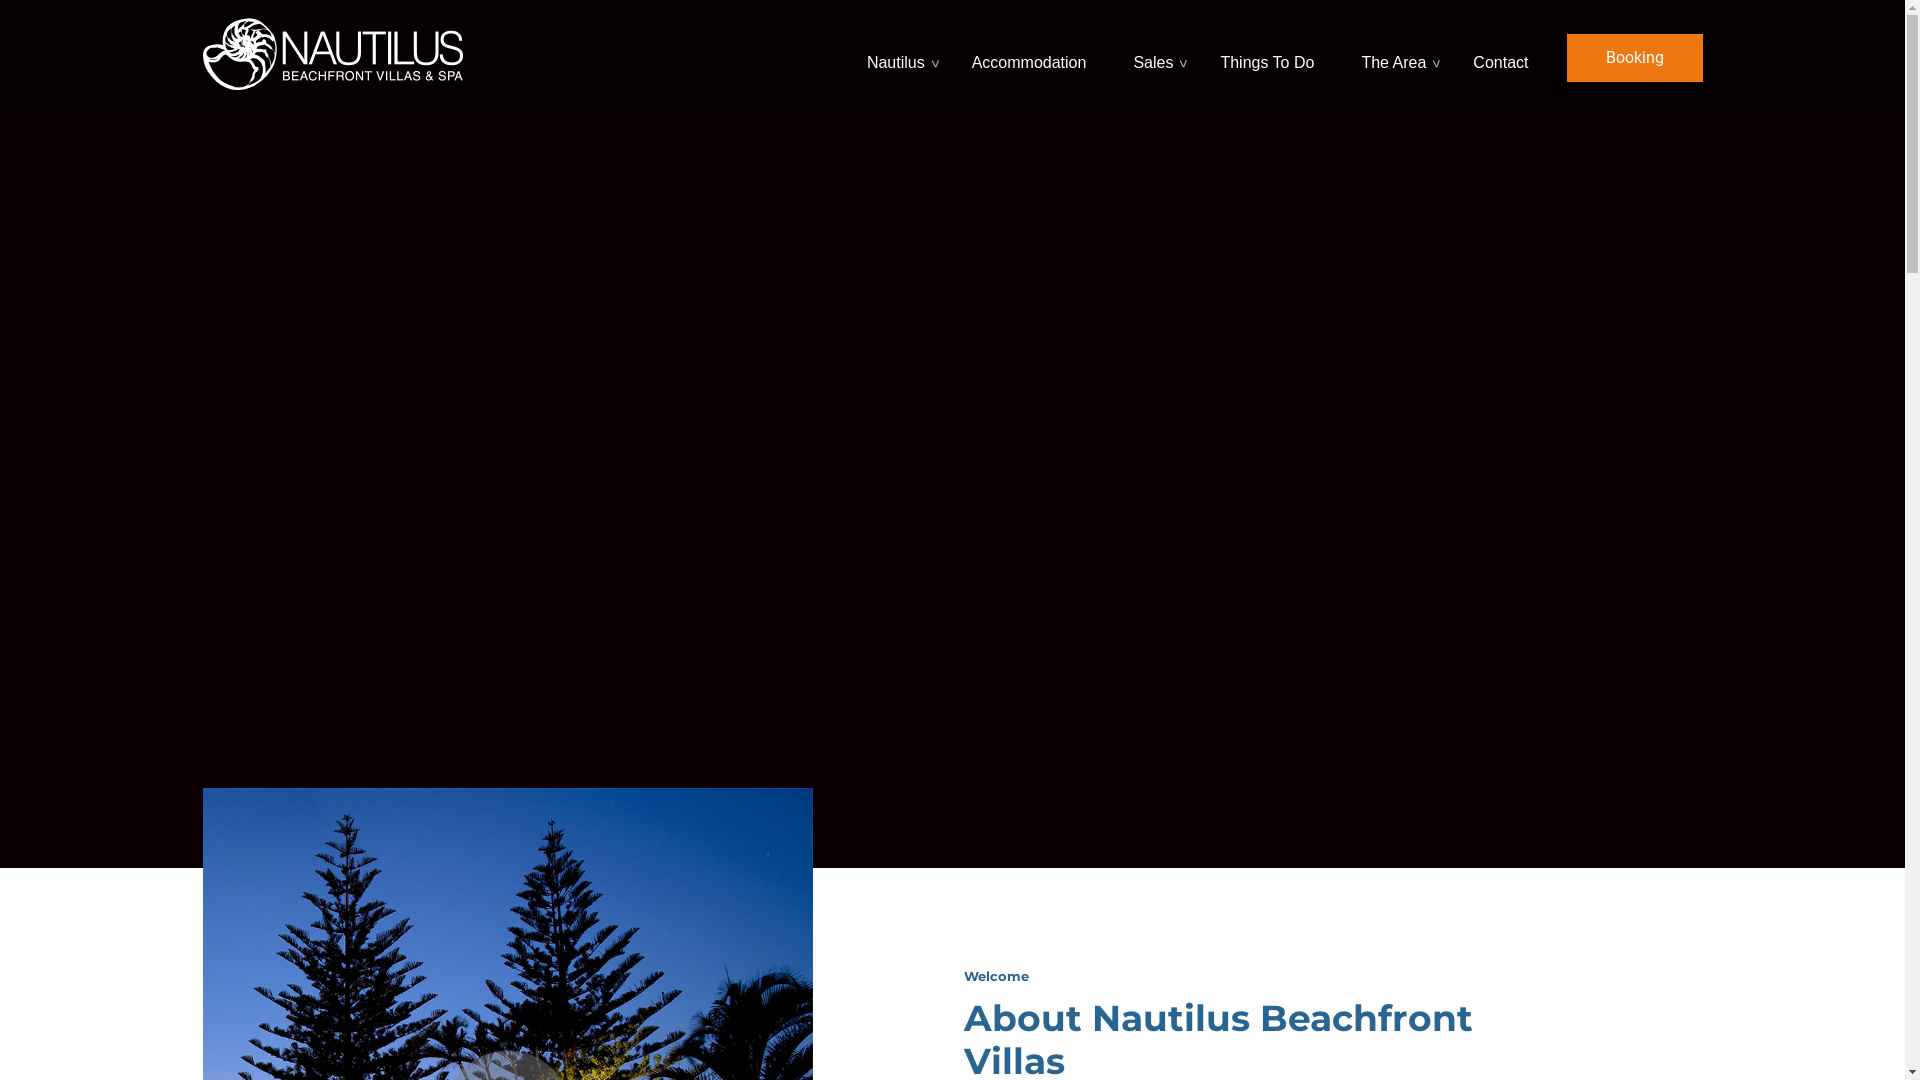 The image size is (1920, 1080). What do you see at coordinates (1032, 58) in the screenshot?
I see `Accommodation` at bounding box center [1032, 58].